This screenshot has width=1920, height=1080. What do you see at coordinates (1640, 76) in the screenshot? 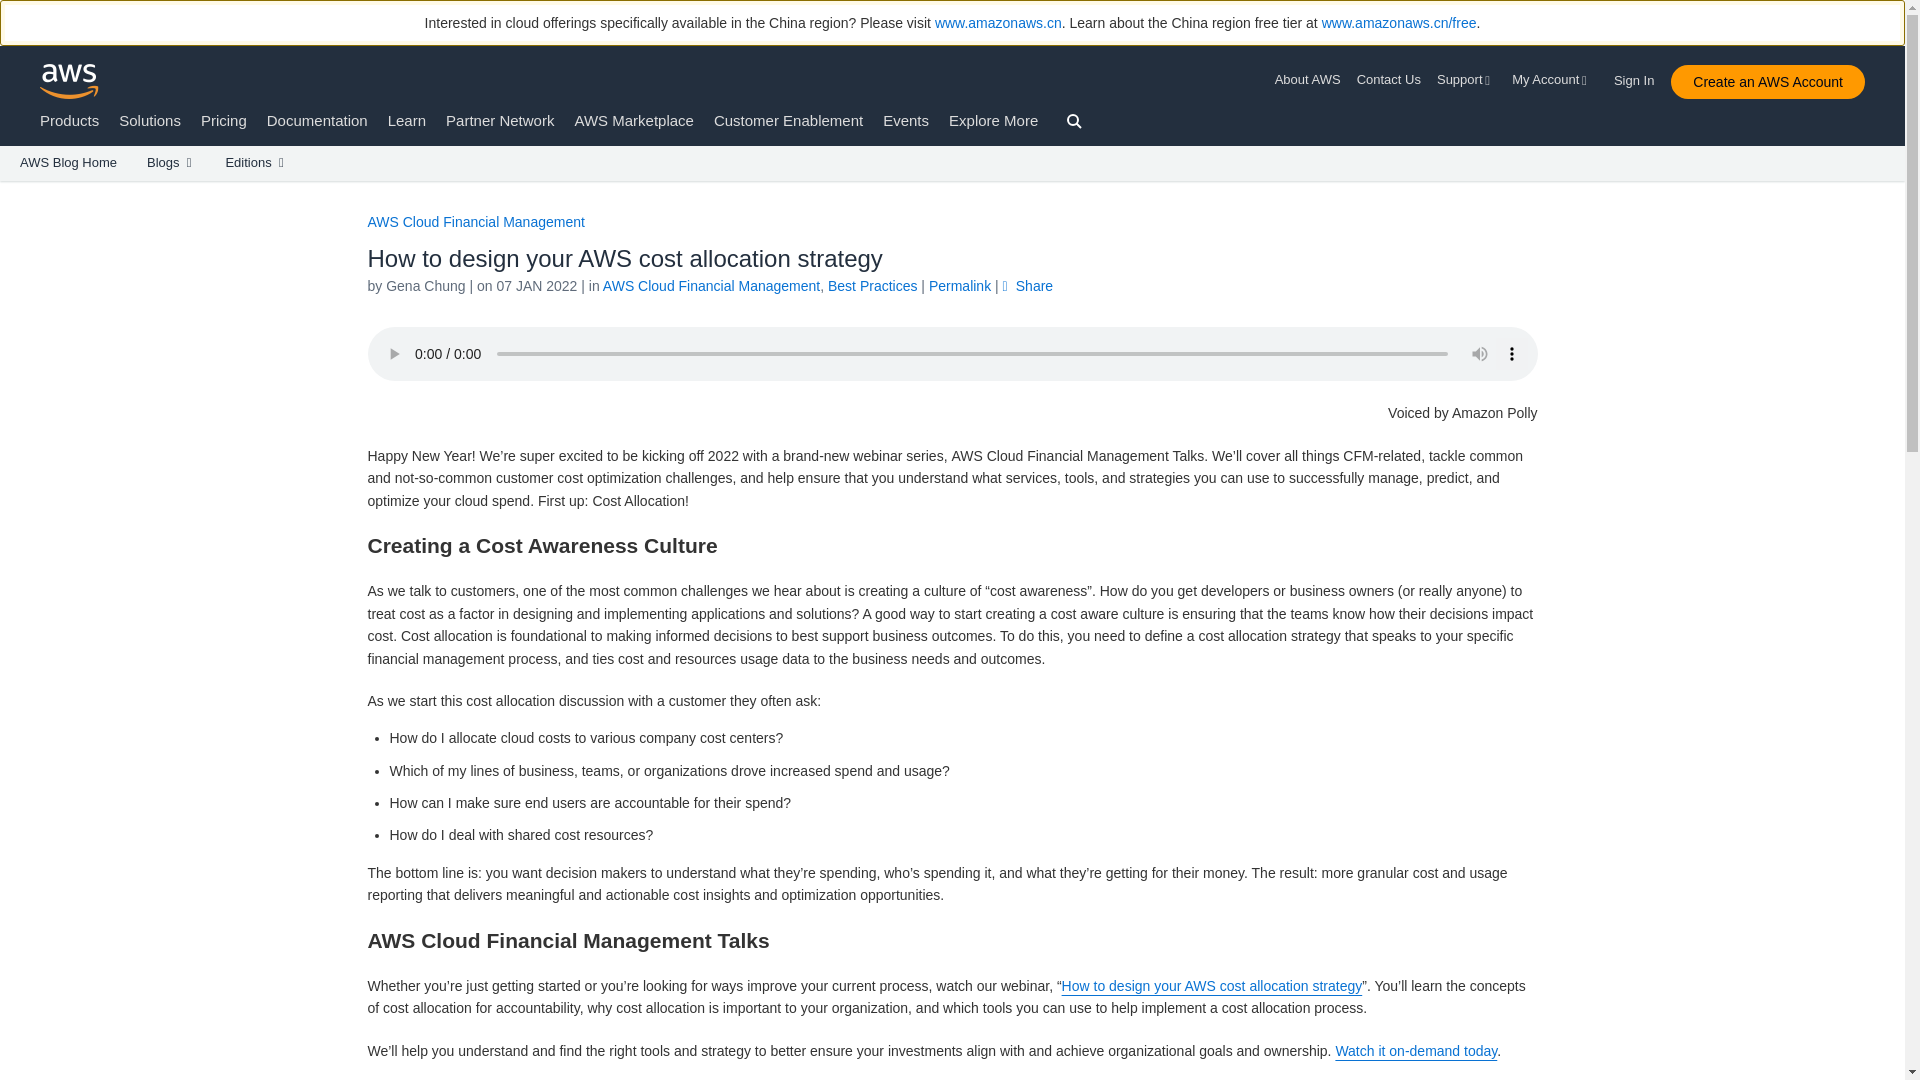
I see `Sign In` at bounding box center [1640, 76].